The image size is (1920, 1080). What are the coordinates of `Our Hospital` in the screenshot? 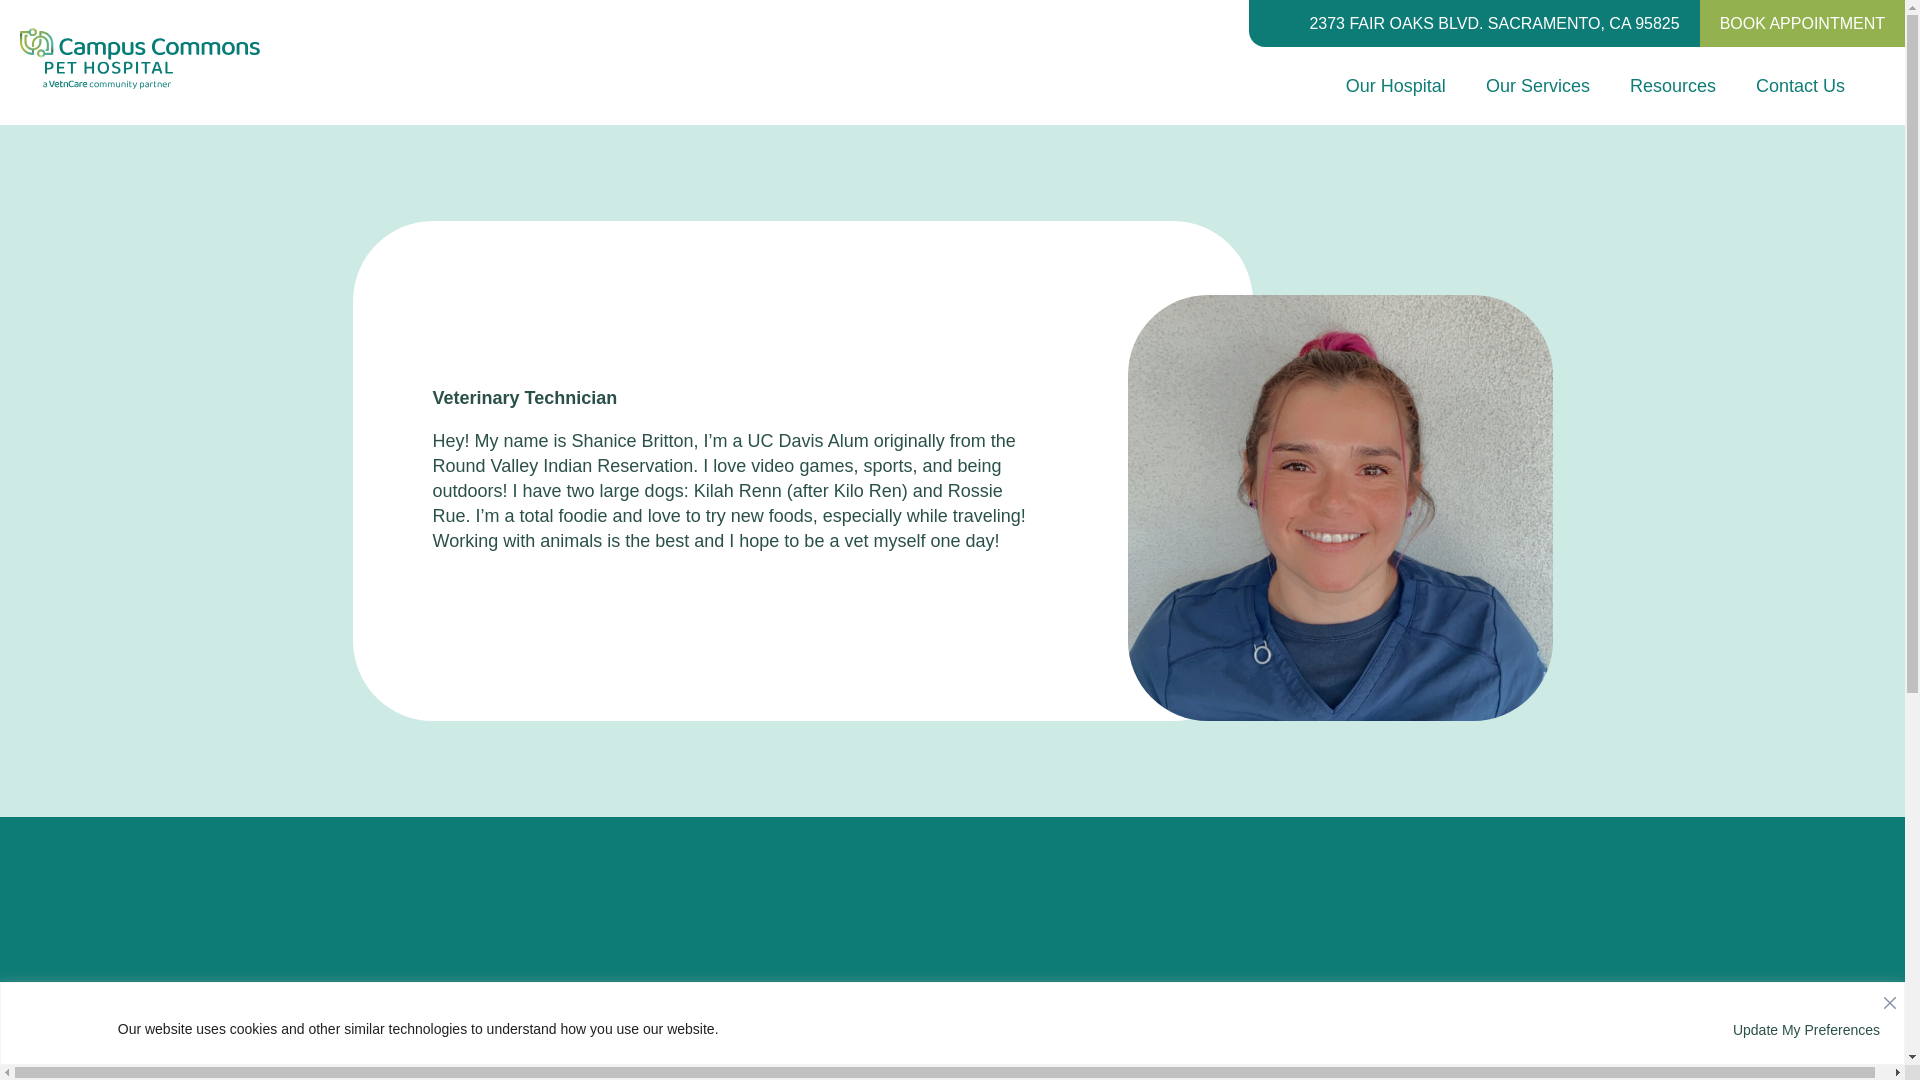 It's located at (1395, 86).